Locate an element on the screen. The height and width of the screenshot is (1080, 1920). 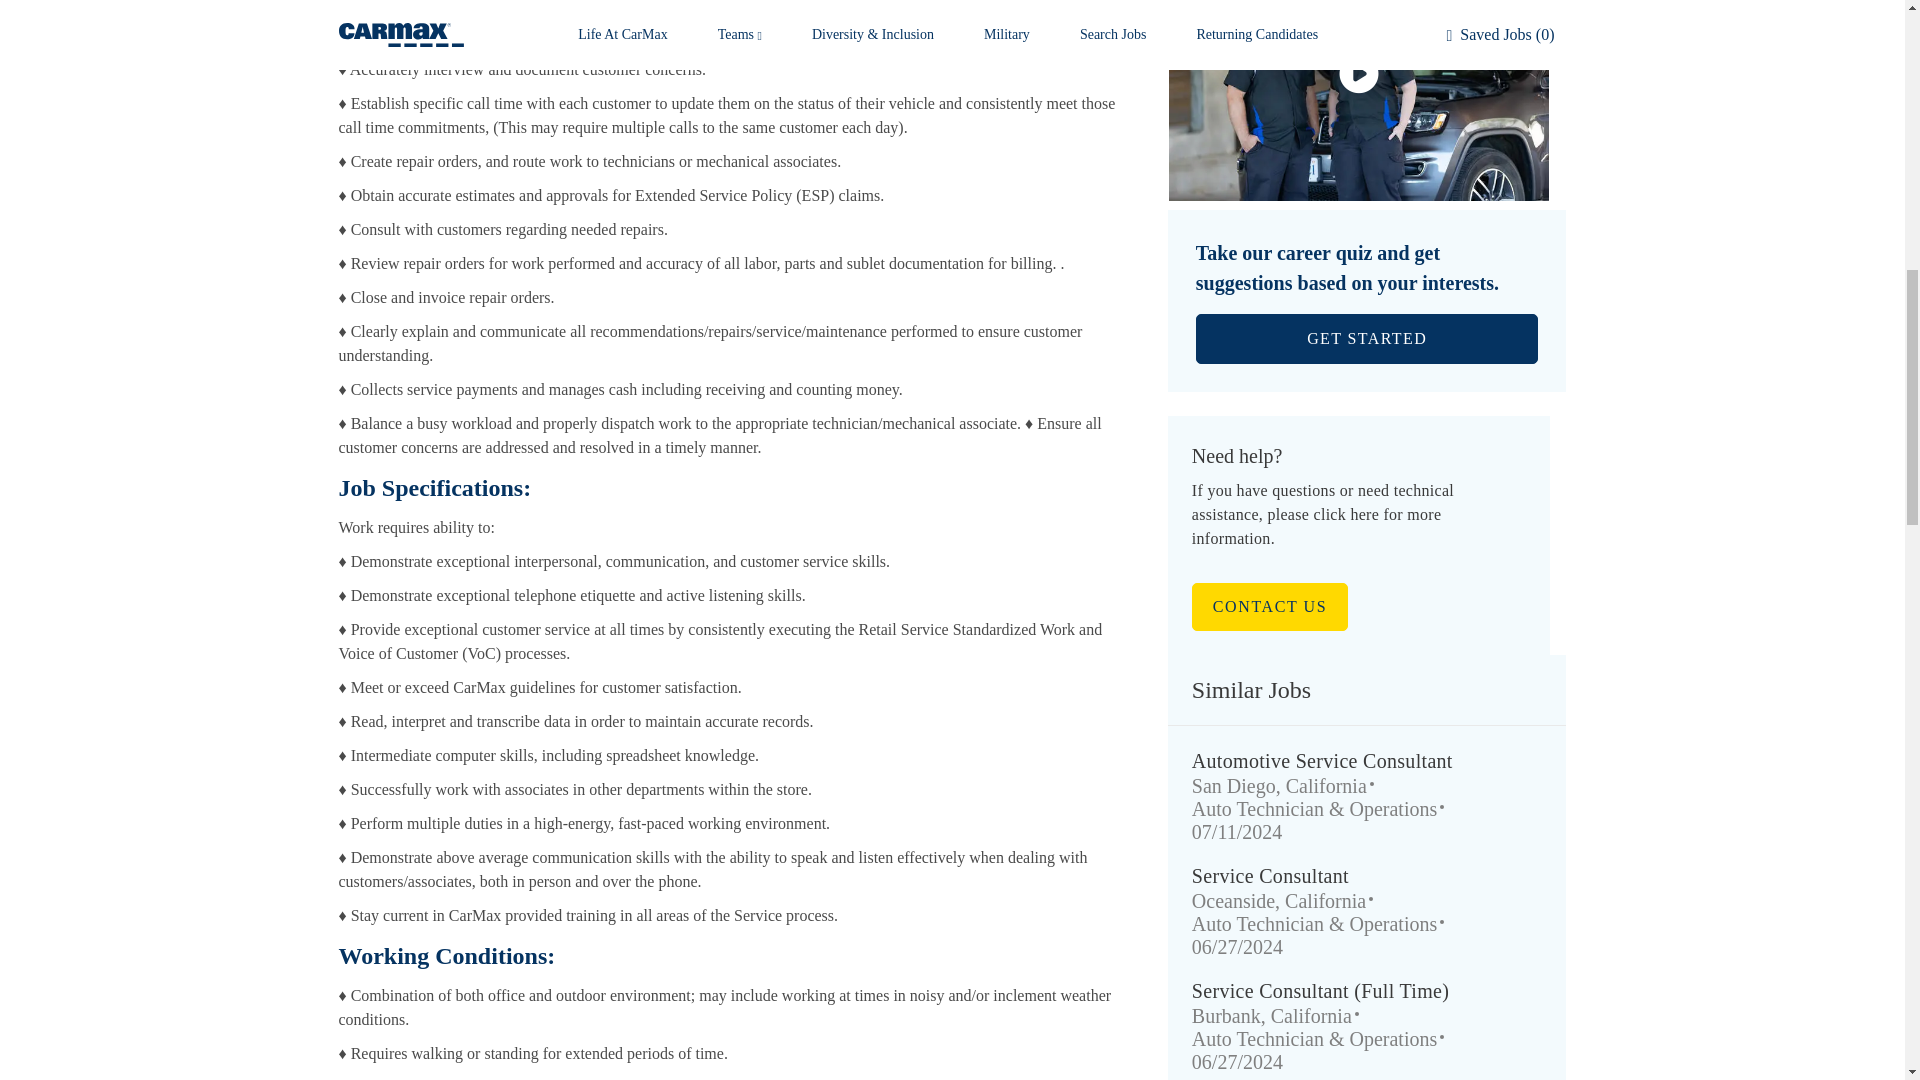
GET STARTED is located at coordinates (1368, 338).